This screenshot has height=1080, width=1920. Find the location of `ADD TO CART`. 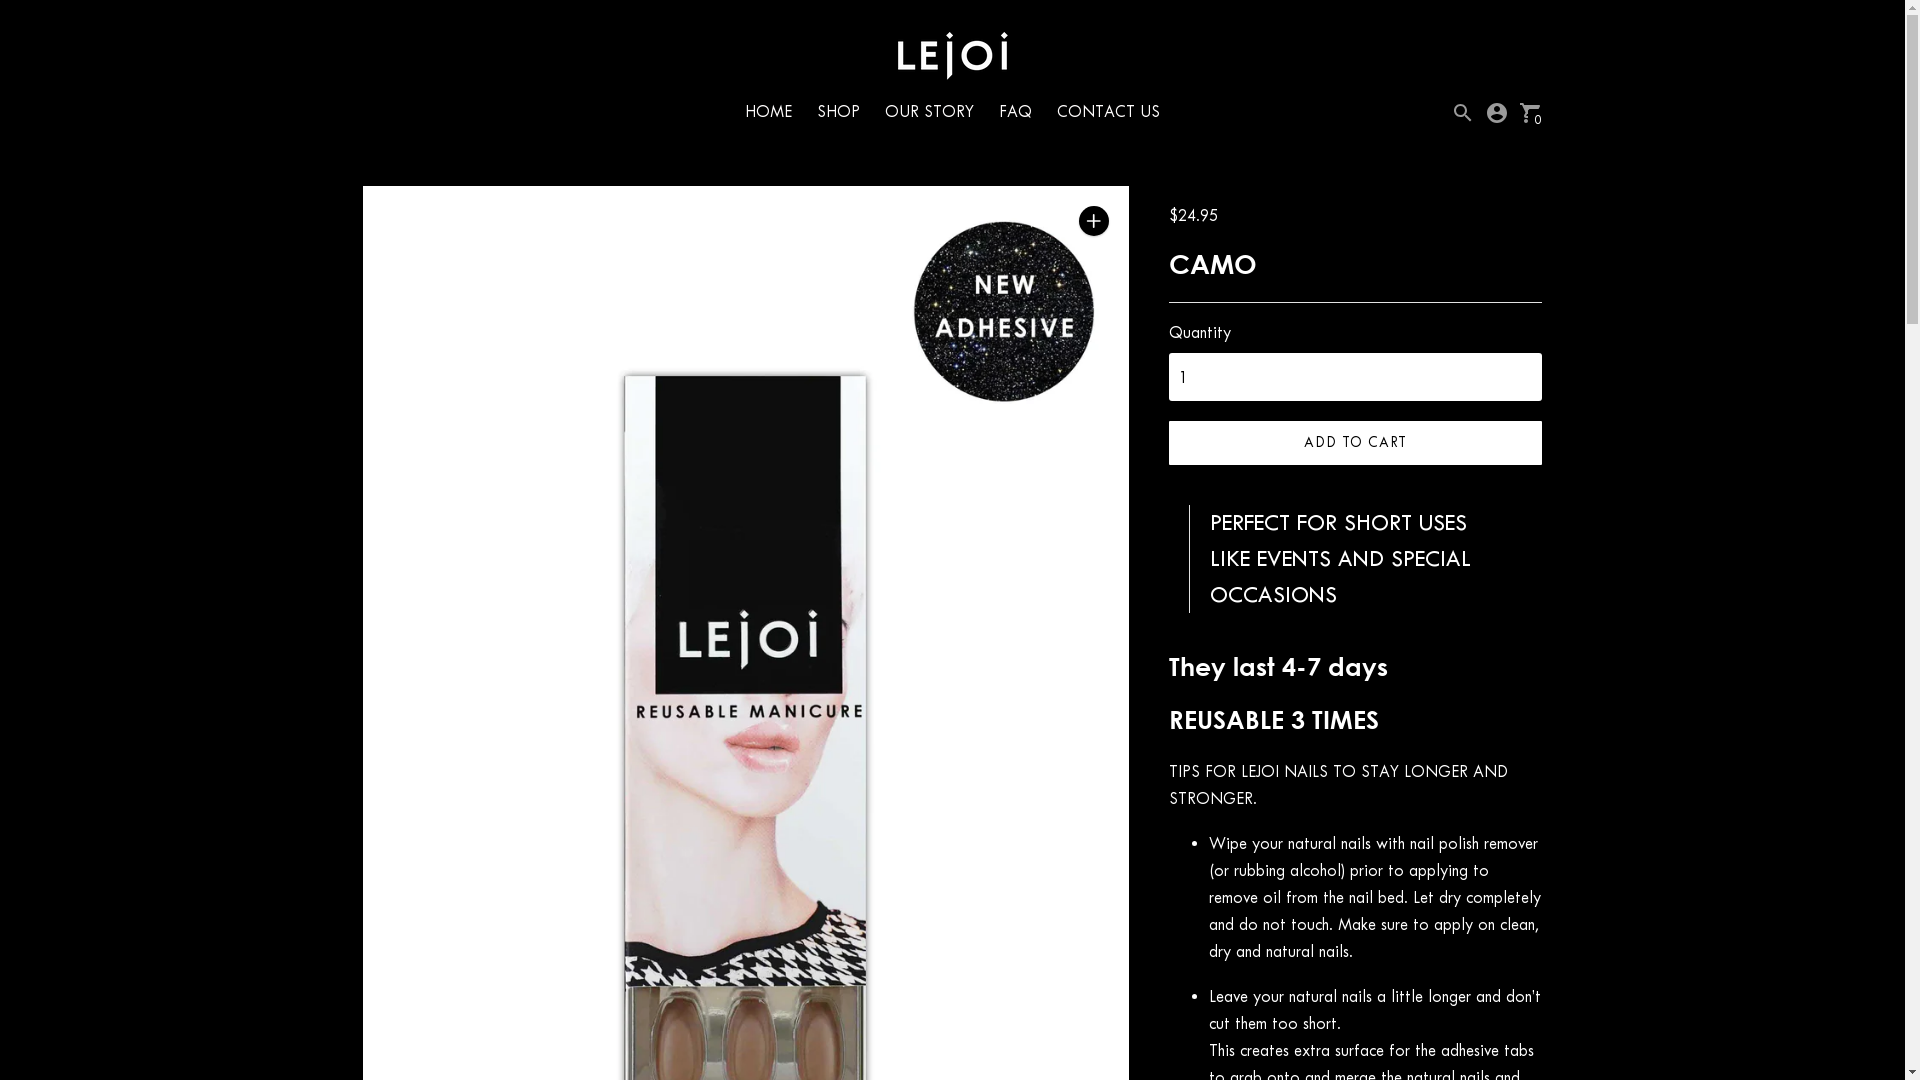

ADD TO CART is located at coordinates (1356, 443).